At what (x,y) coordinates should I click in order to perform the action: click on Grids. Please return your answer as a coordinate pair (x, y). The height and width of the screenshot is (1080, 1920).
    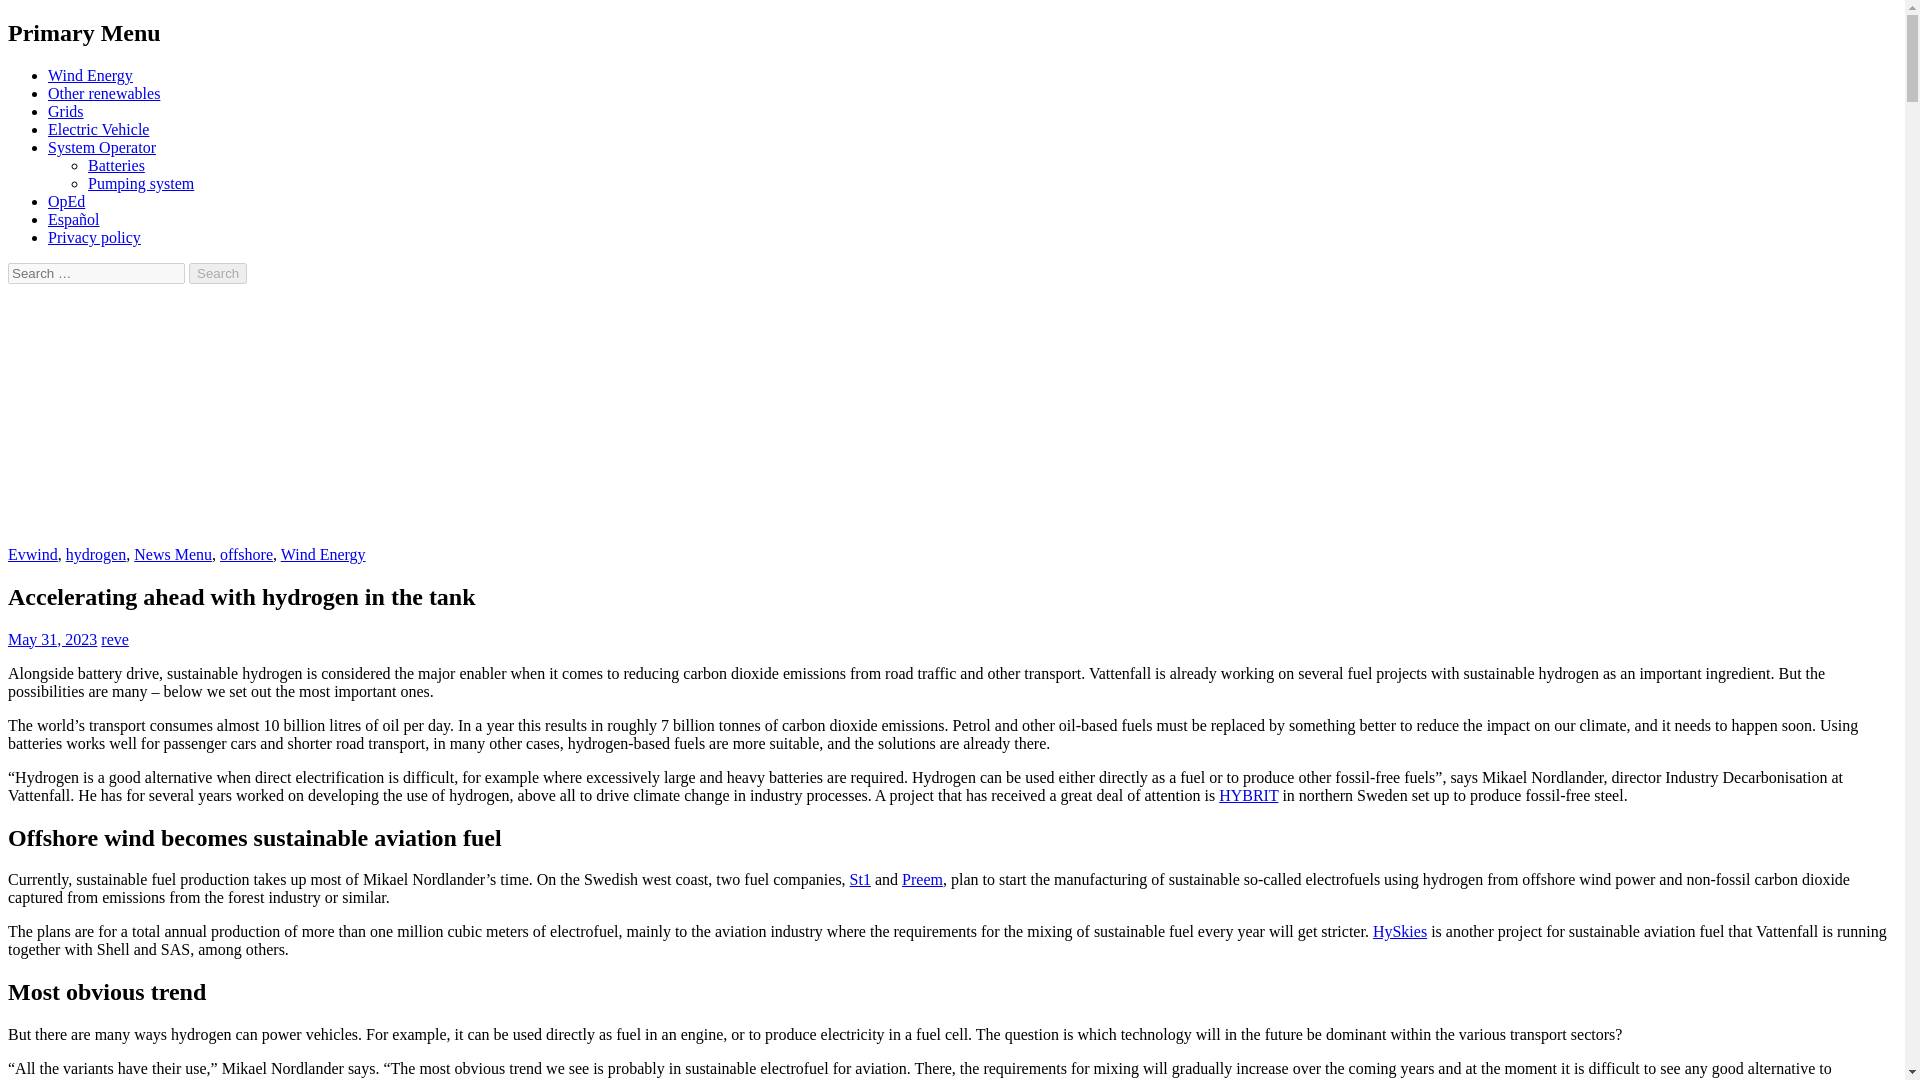
    Looking at the image, I should click on (66, 110).